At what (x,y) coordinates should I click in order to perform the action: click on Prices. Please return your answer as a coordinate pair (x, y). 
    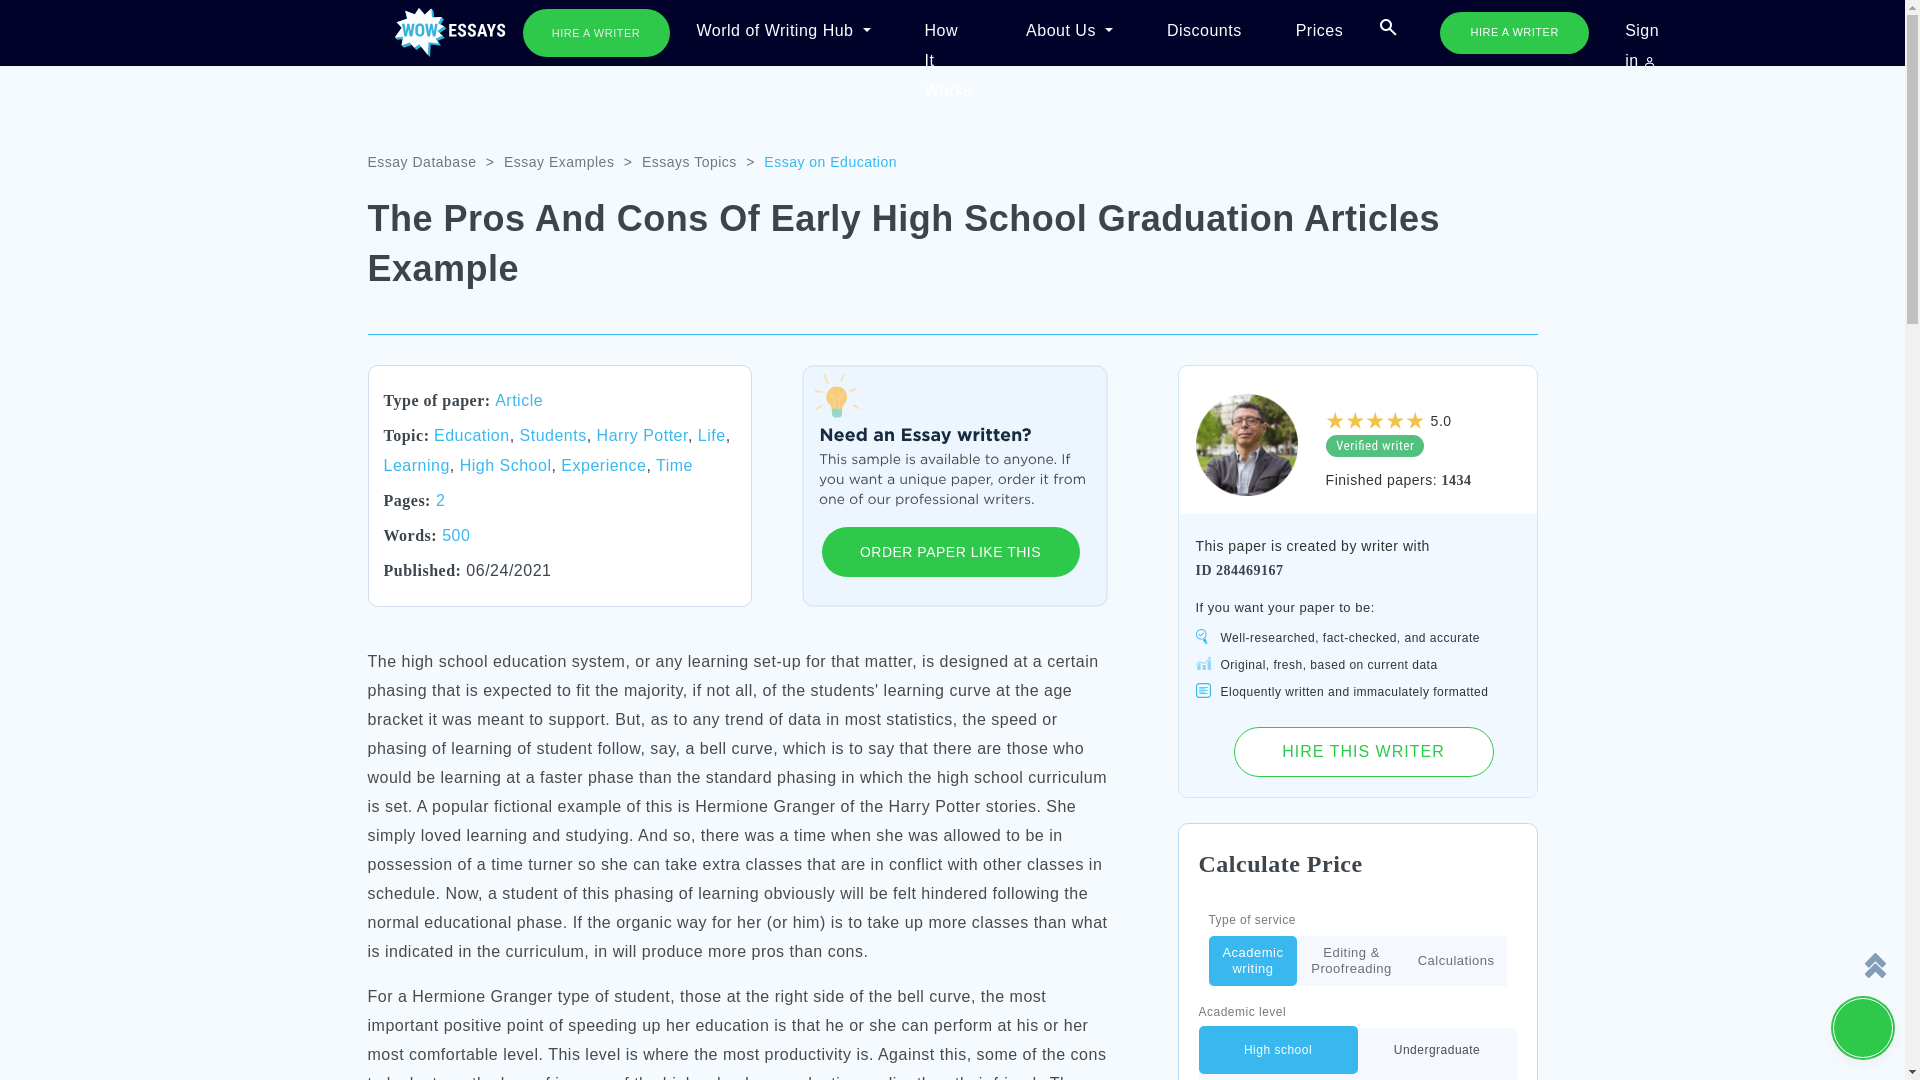
    Looking at the image, I should click on (1320, 32).